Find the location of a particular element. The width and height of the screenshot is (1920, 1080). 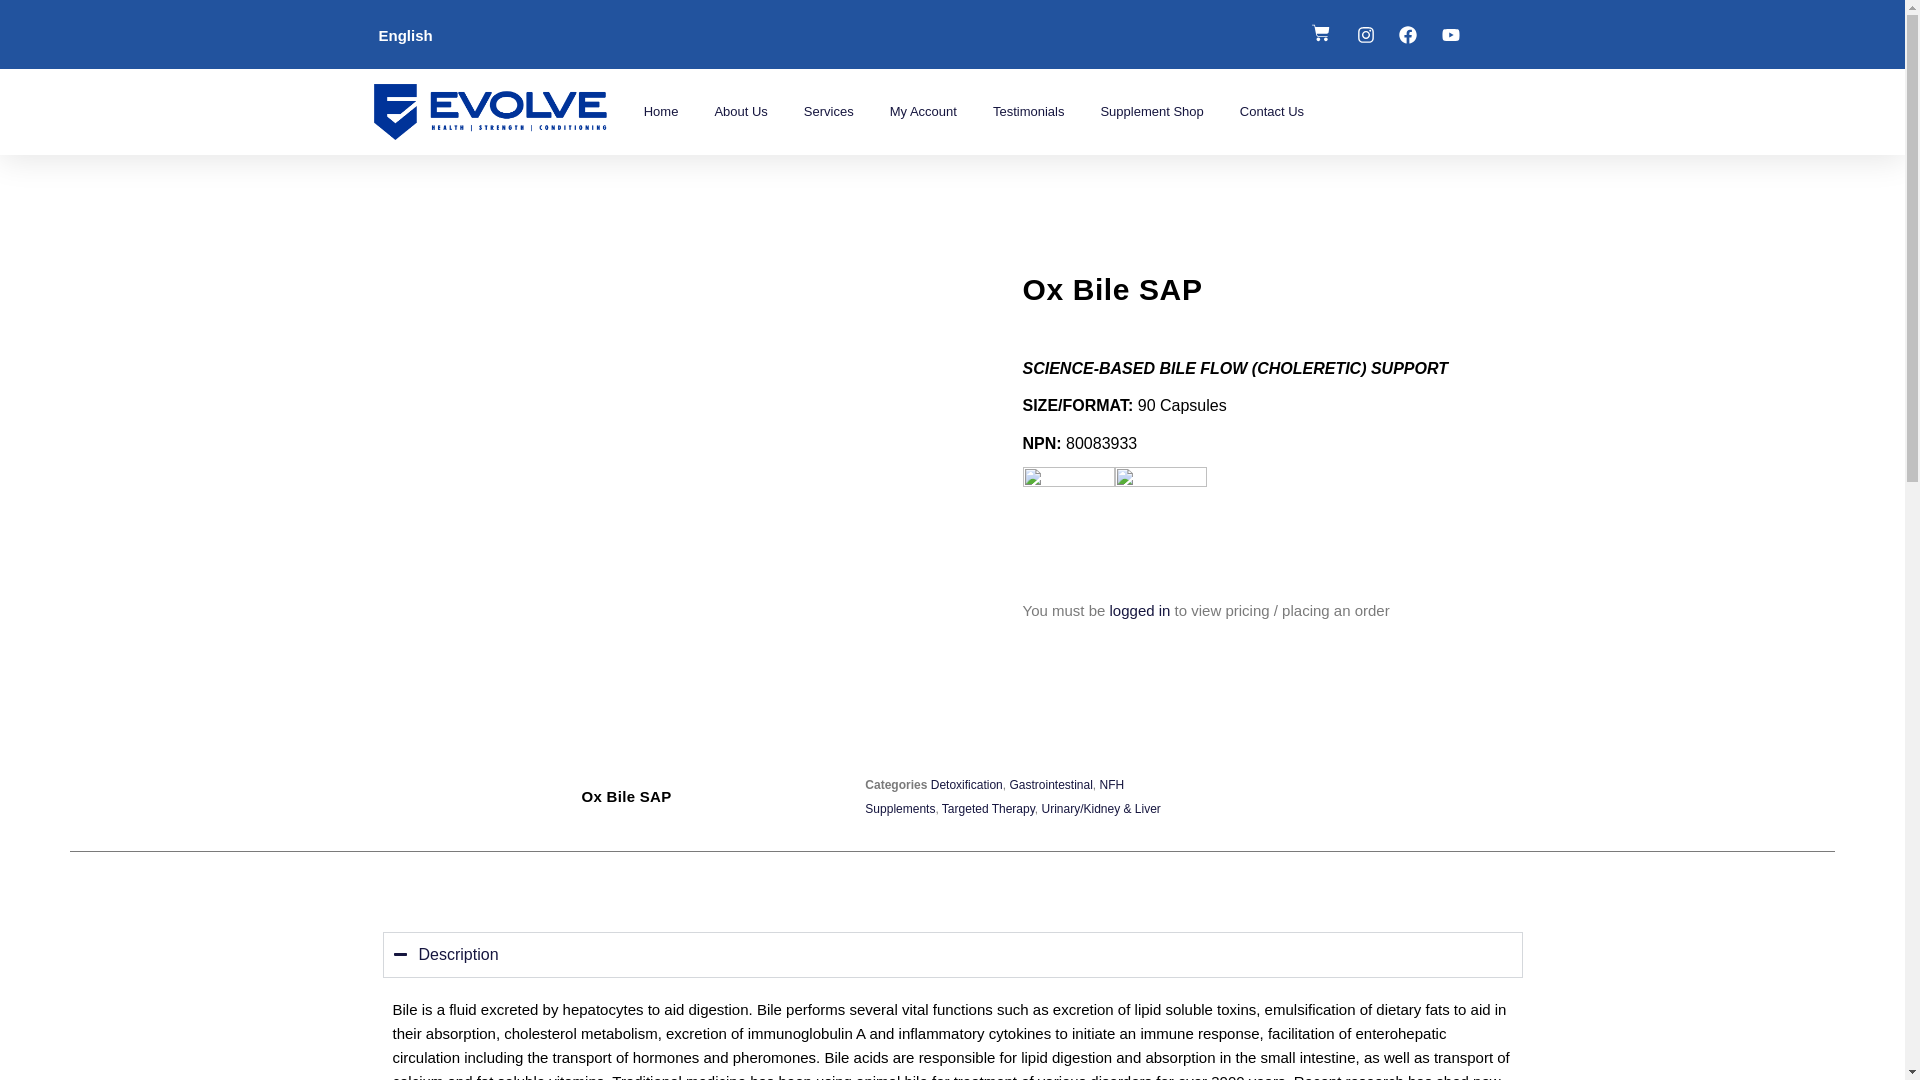

Home is located at coordinates (661, 112).